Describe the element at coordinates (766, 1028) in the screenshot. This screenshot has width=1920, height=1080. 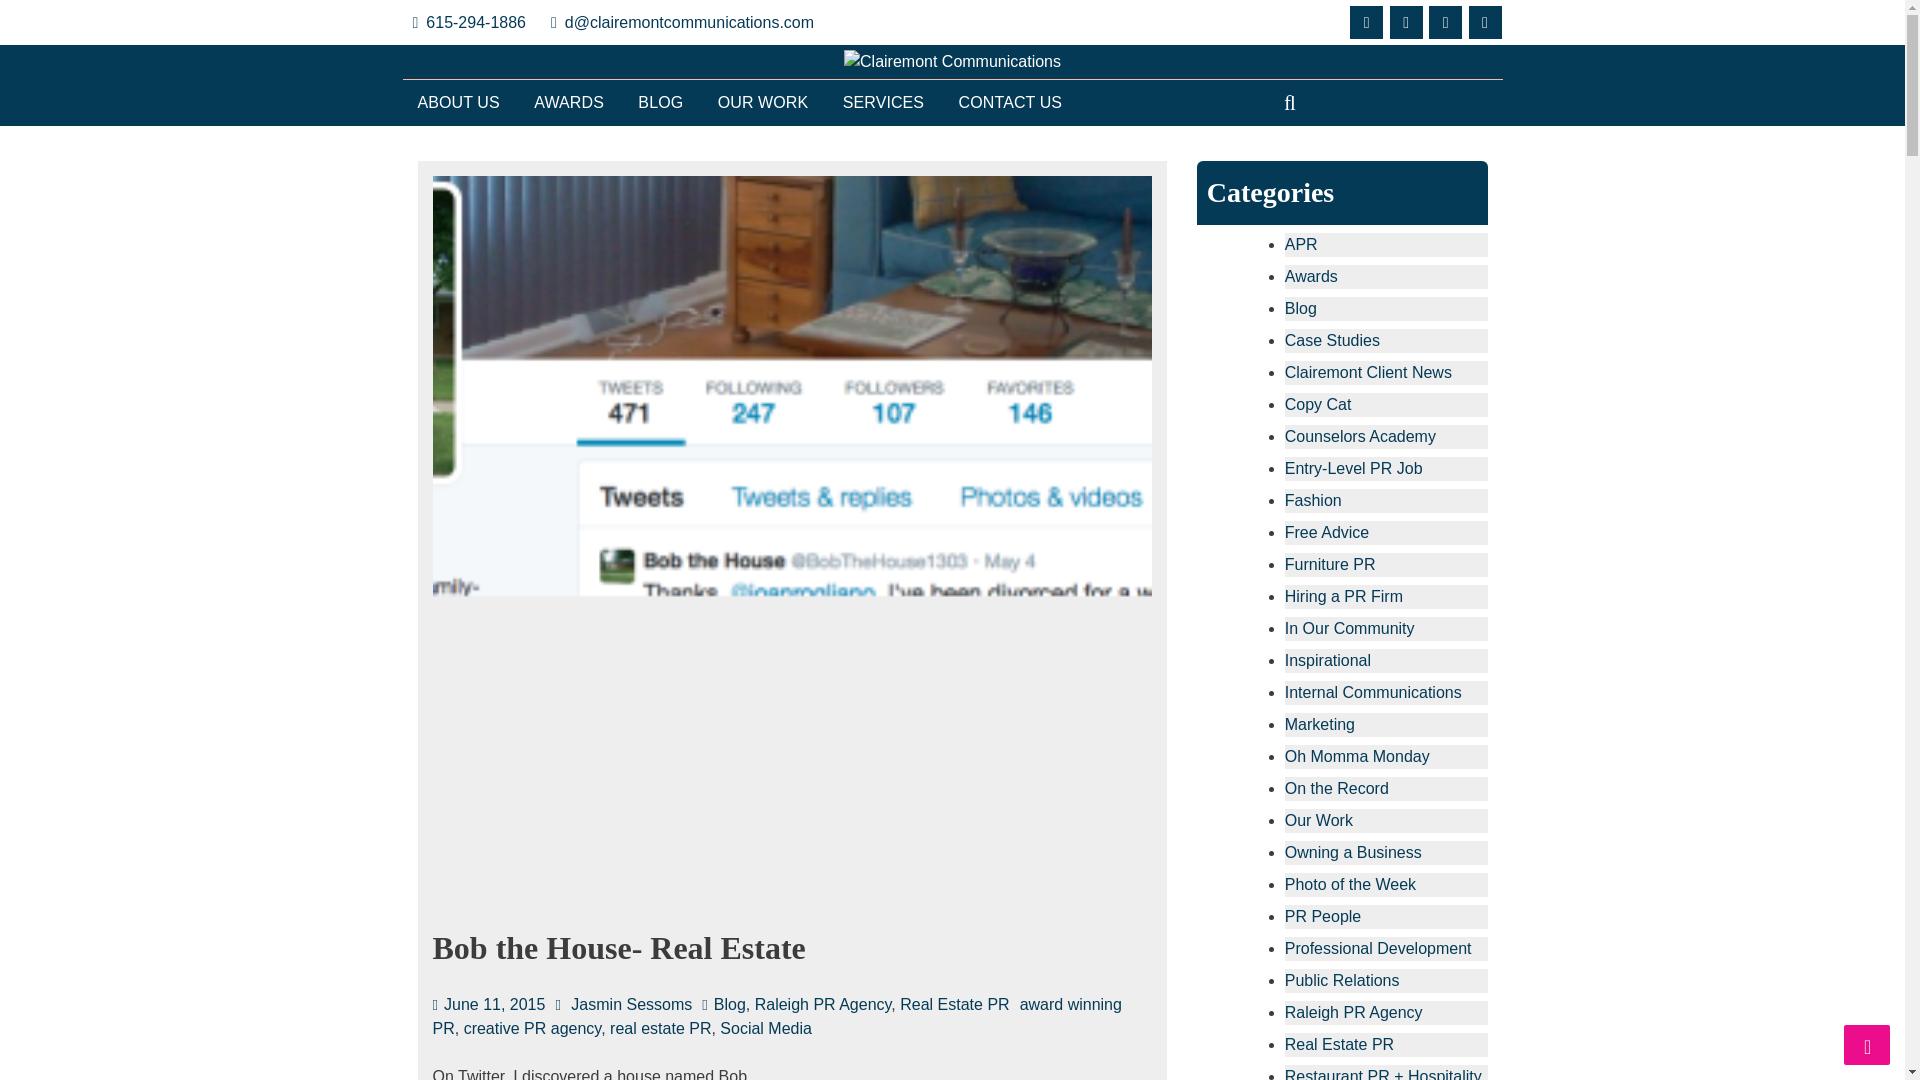
I see `Social Media` at that location.